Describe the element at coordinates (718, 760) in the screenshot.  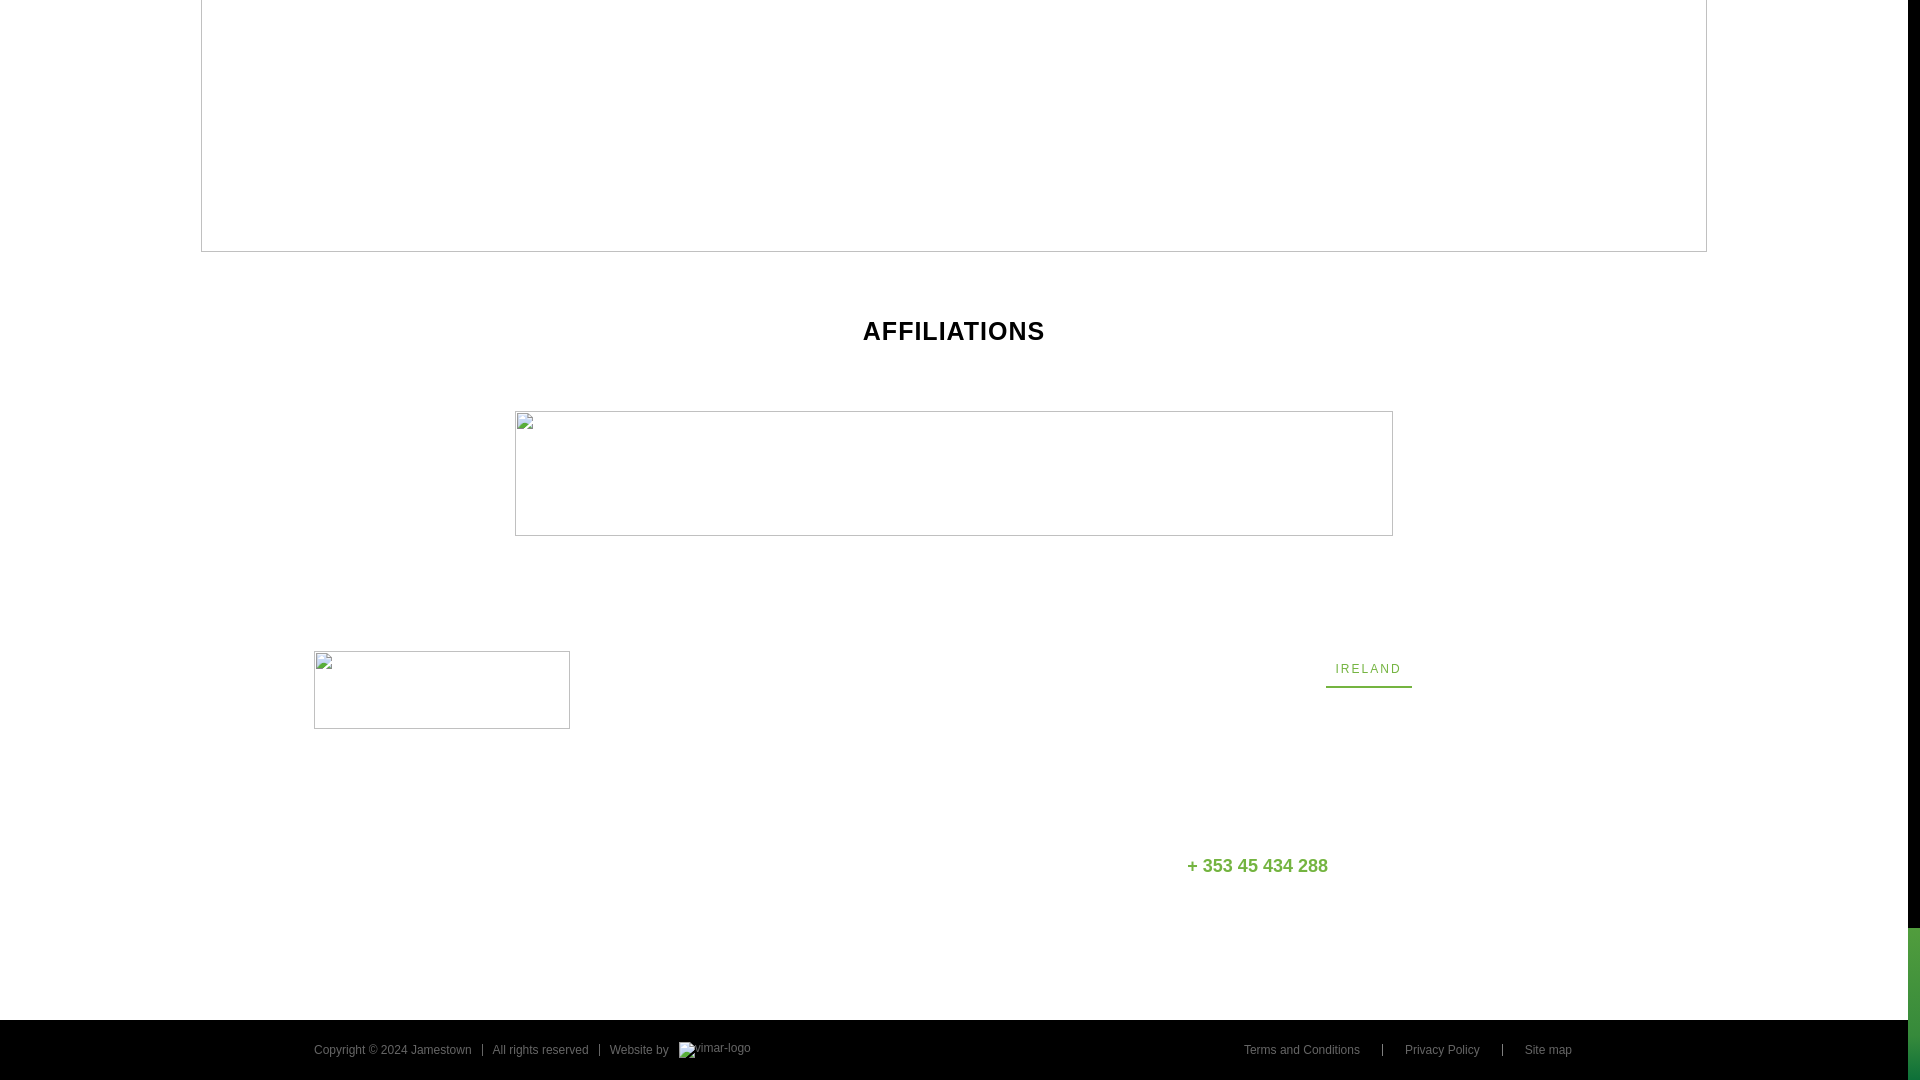
I see `ABOUT US` at that location.